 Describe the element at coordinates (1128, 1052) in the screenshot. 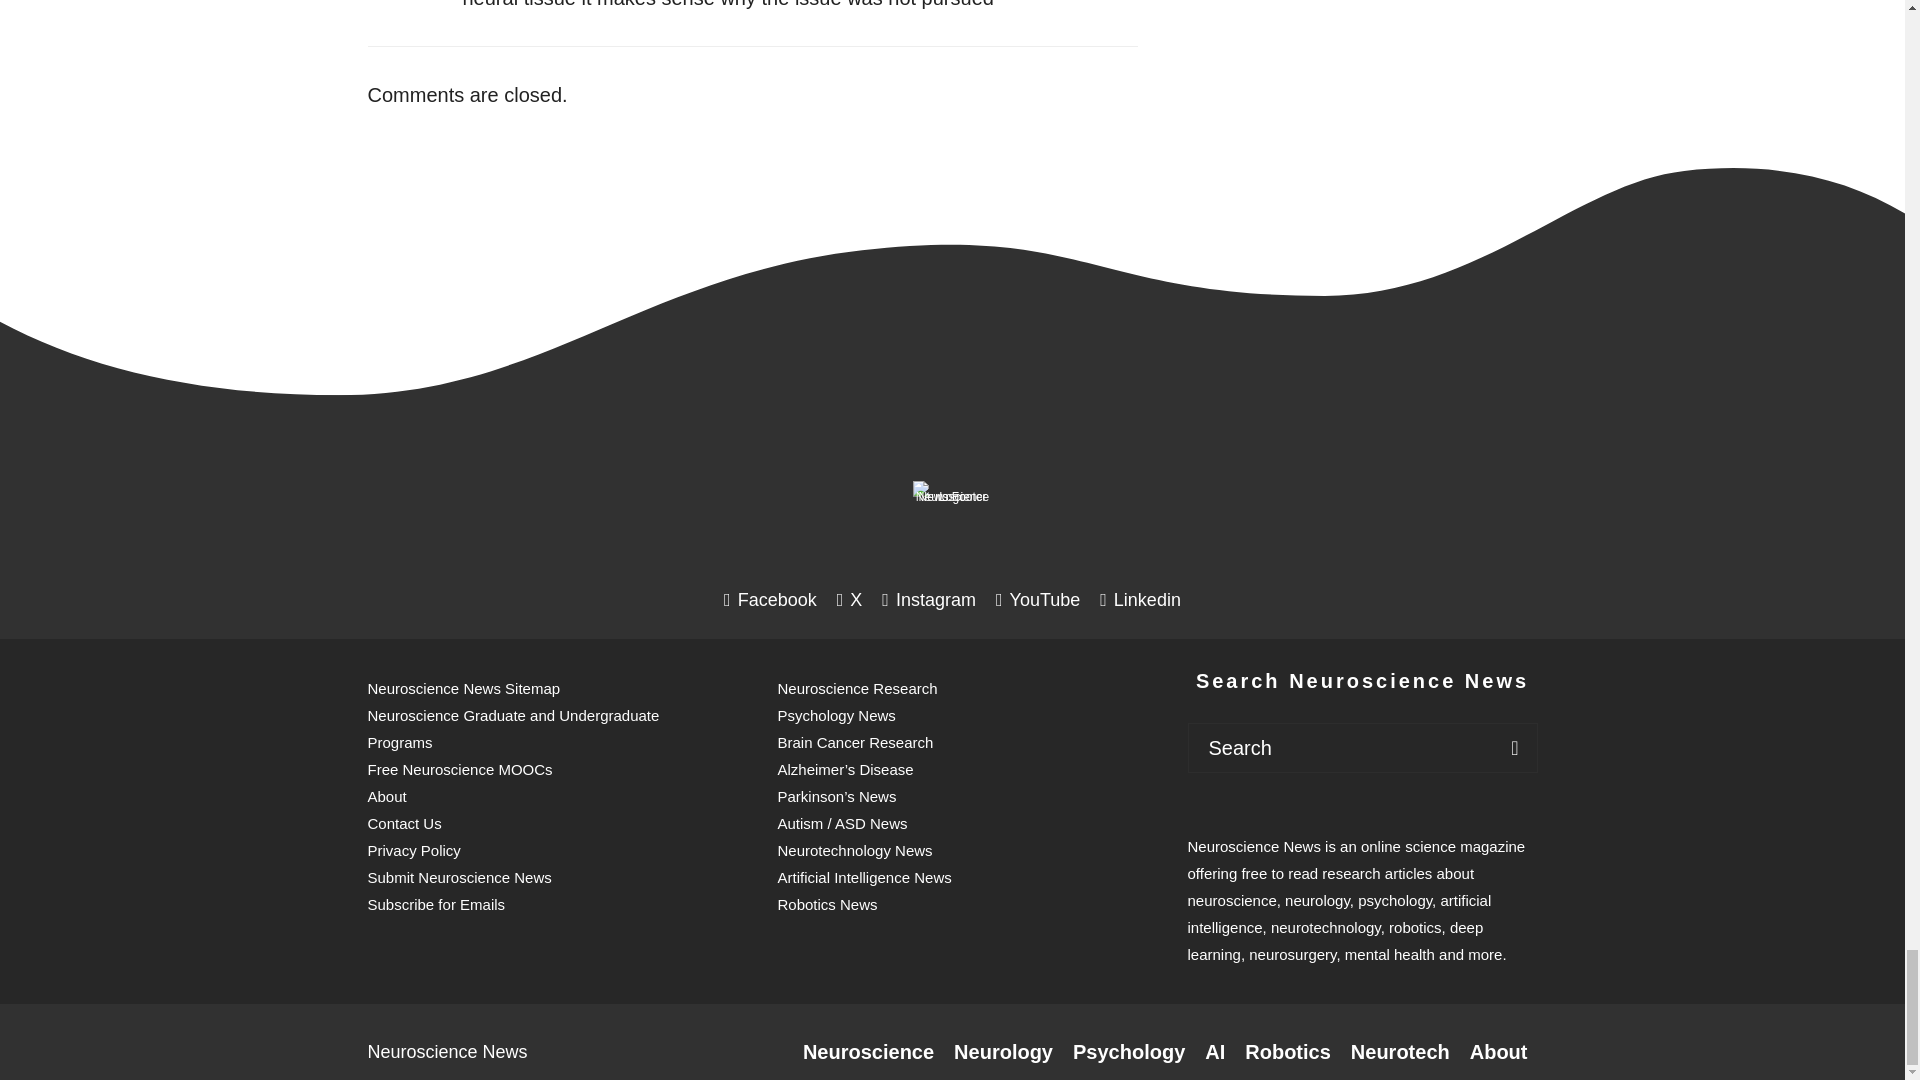

I see `Psychology Research Articles` at that location.